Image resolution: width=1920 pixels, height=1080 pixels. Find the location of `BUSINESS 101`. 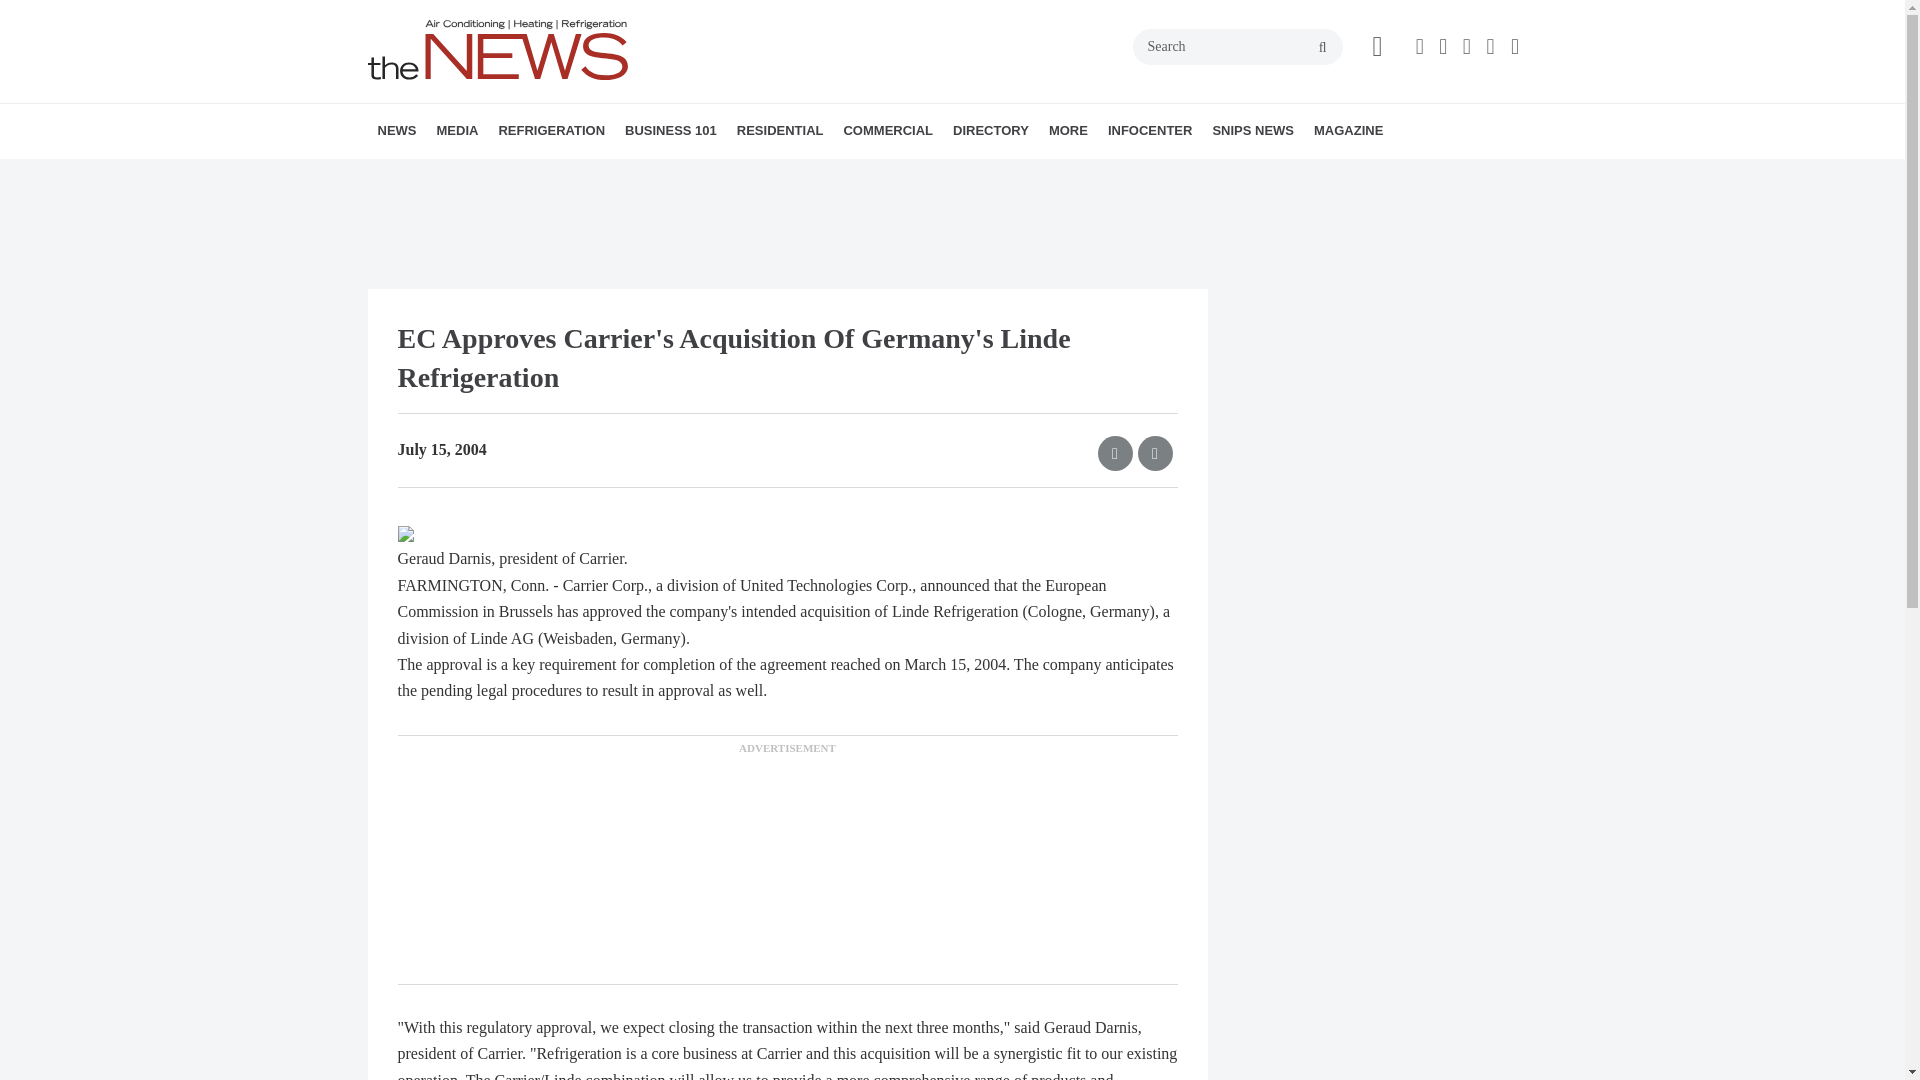

BUSINESS 101 is located at coordinates (670, 130).